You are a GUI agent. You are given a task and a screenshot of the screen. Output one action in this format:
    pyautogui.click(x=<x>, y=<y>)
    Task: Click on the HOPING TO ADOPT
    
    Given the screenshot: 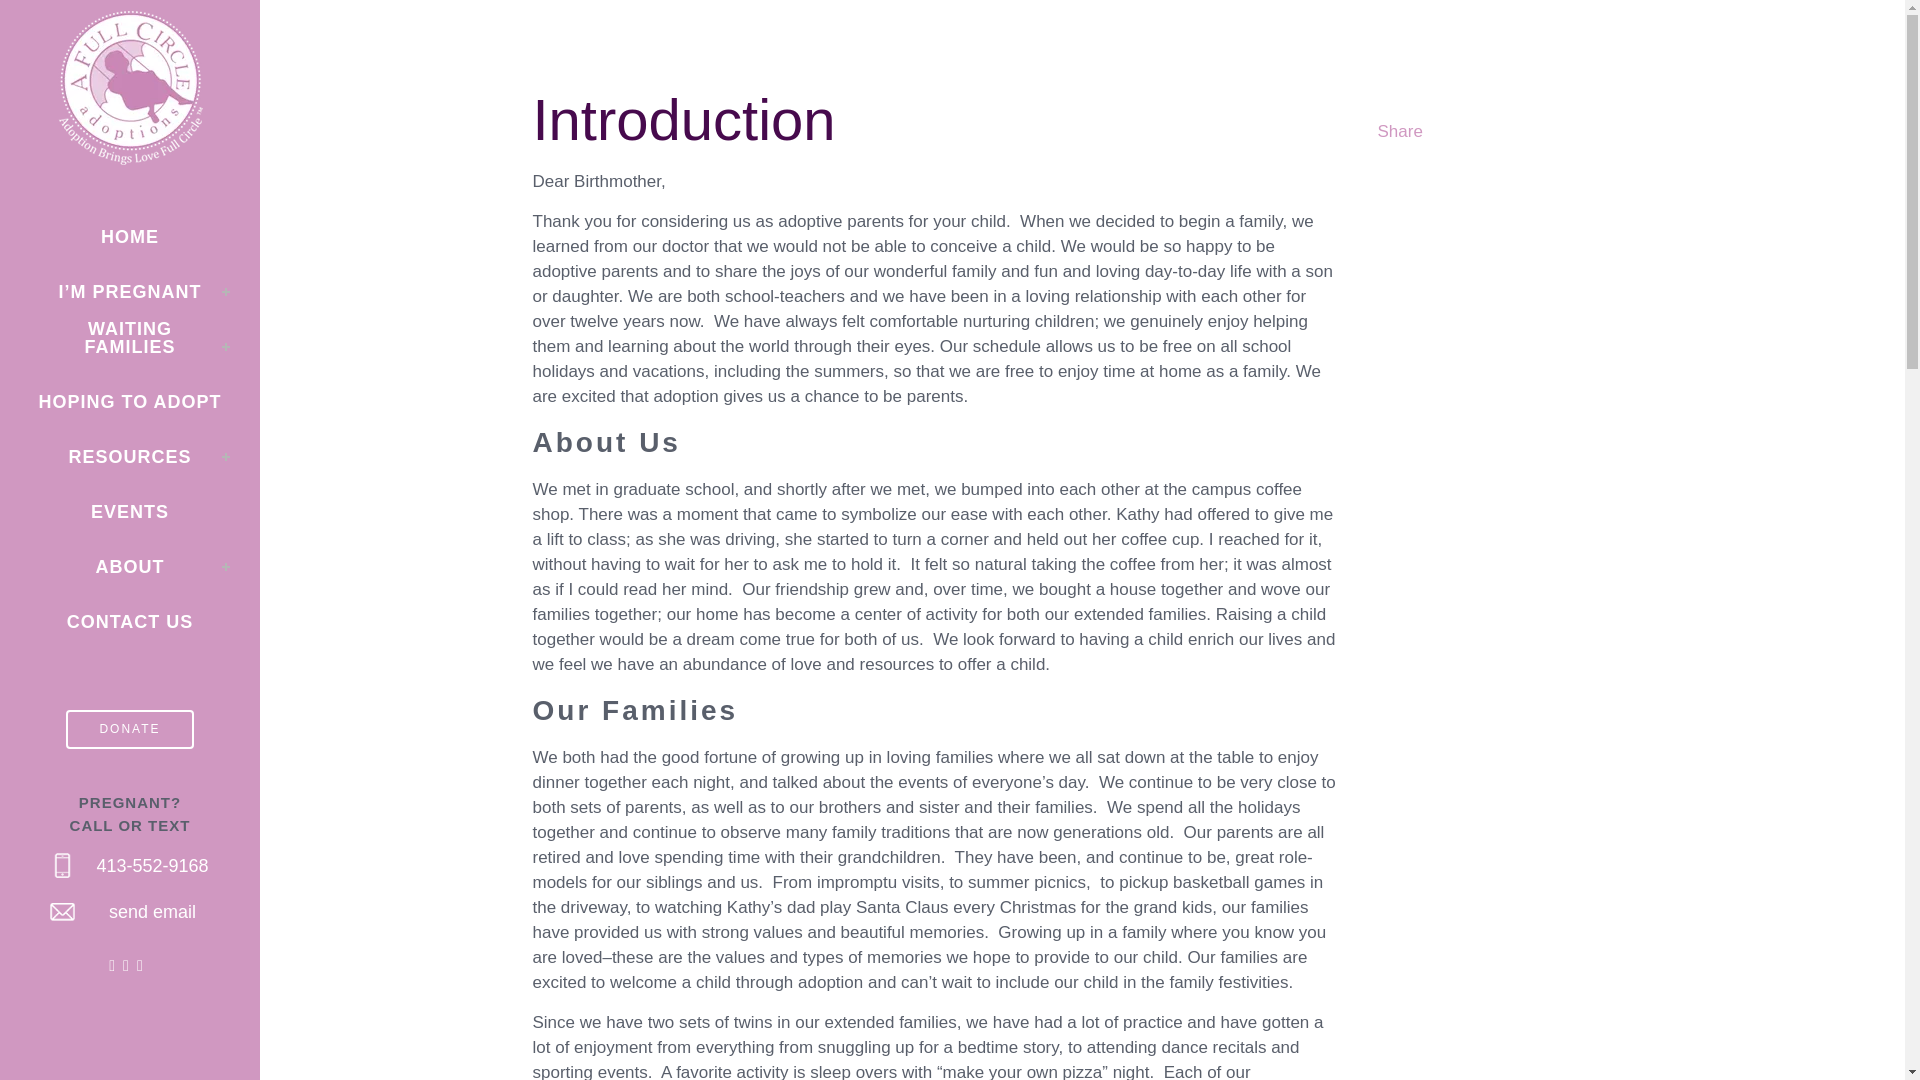 What is the action you would take?
    pyautogui.click(x=130, y=402)
    